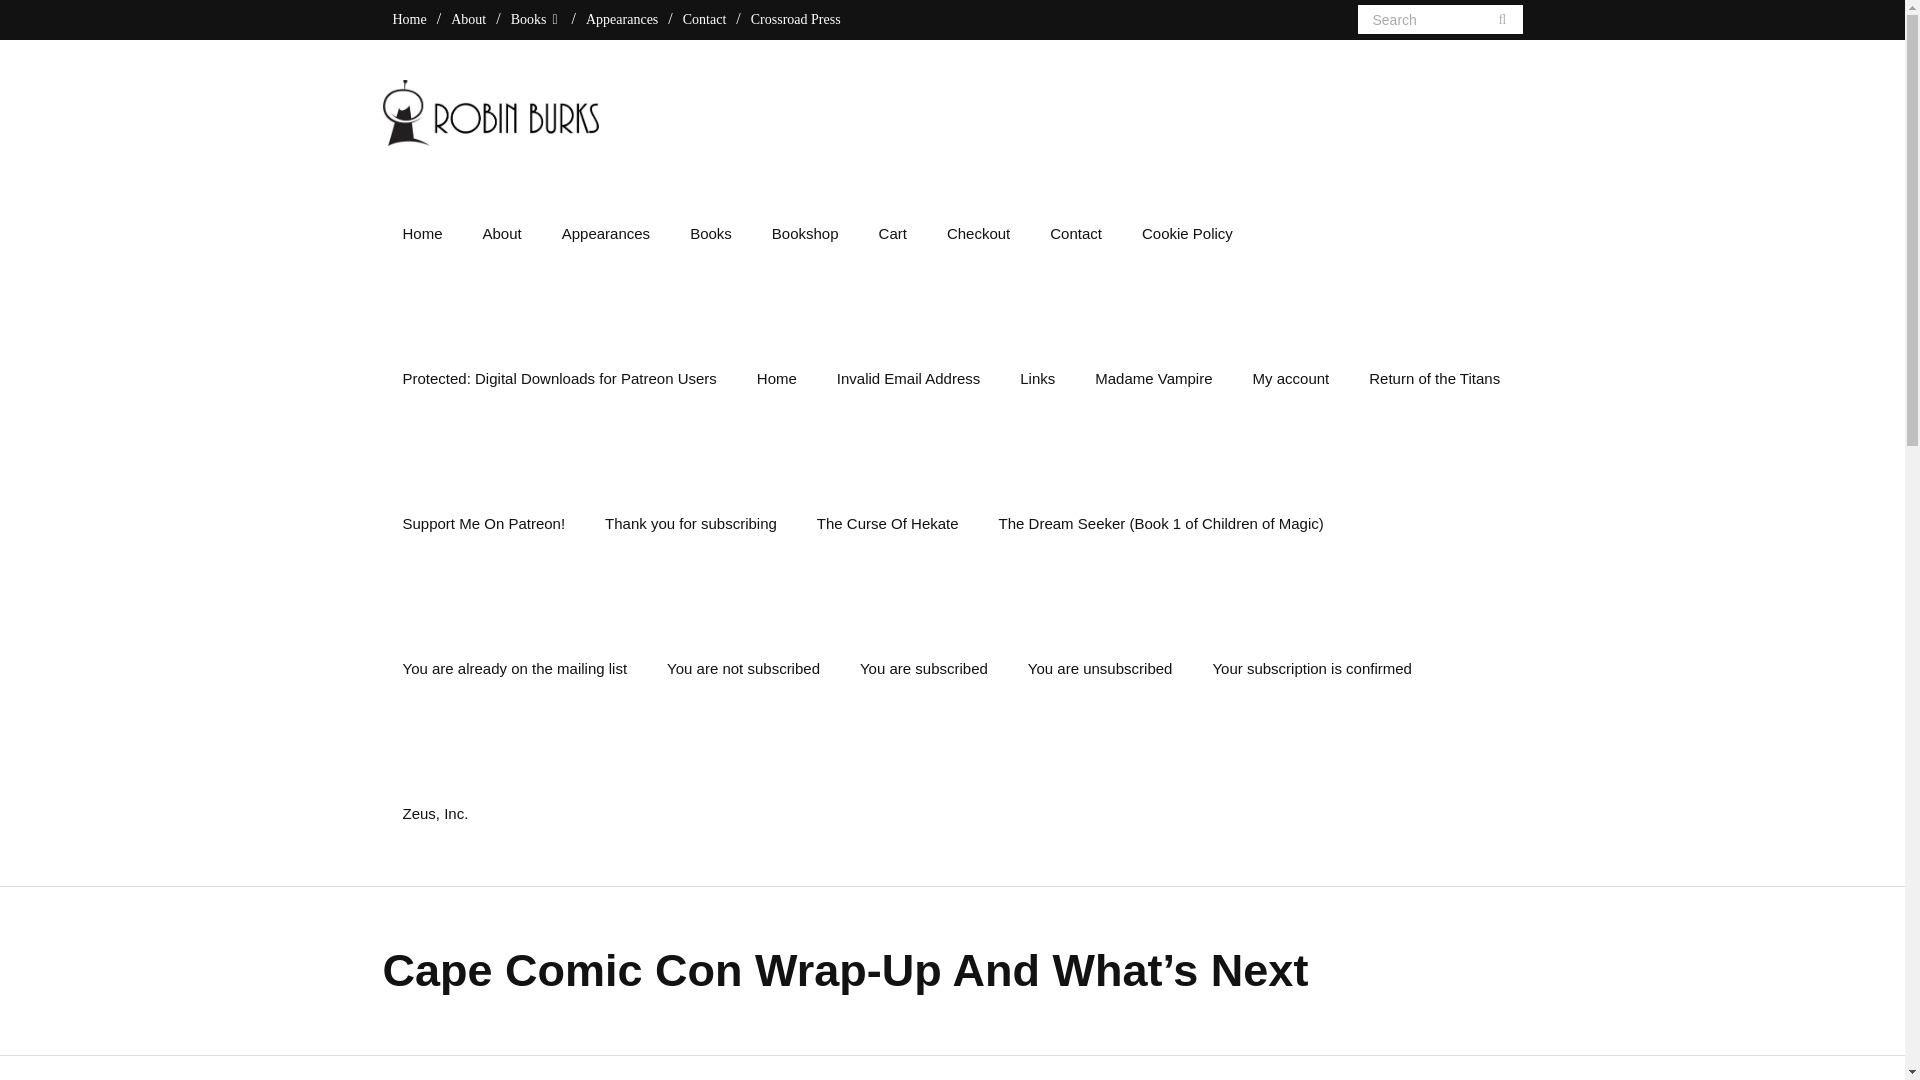  What do you see at coordinates (888, 524) in the screenshot?
I see `The Curse Of Hekate` at bounding box center [888, 524].